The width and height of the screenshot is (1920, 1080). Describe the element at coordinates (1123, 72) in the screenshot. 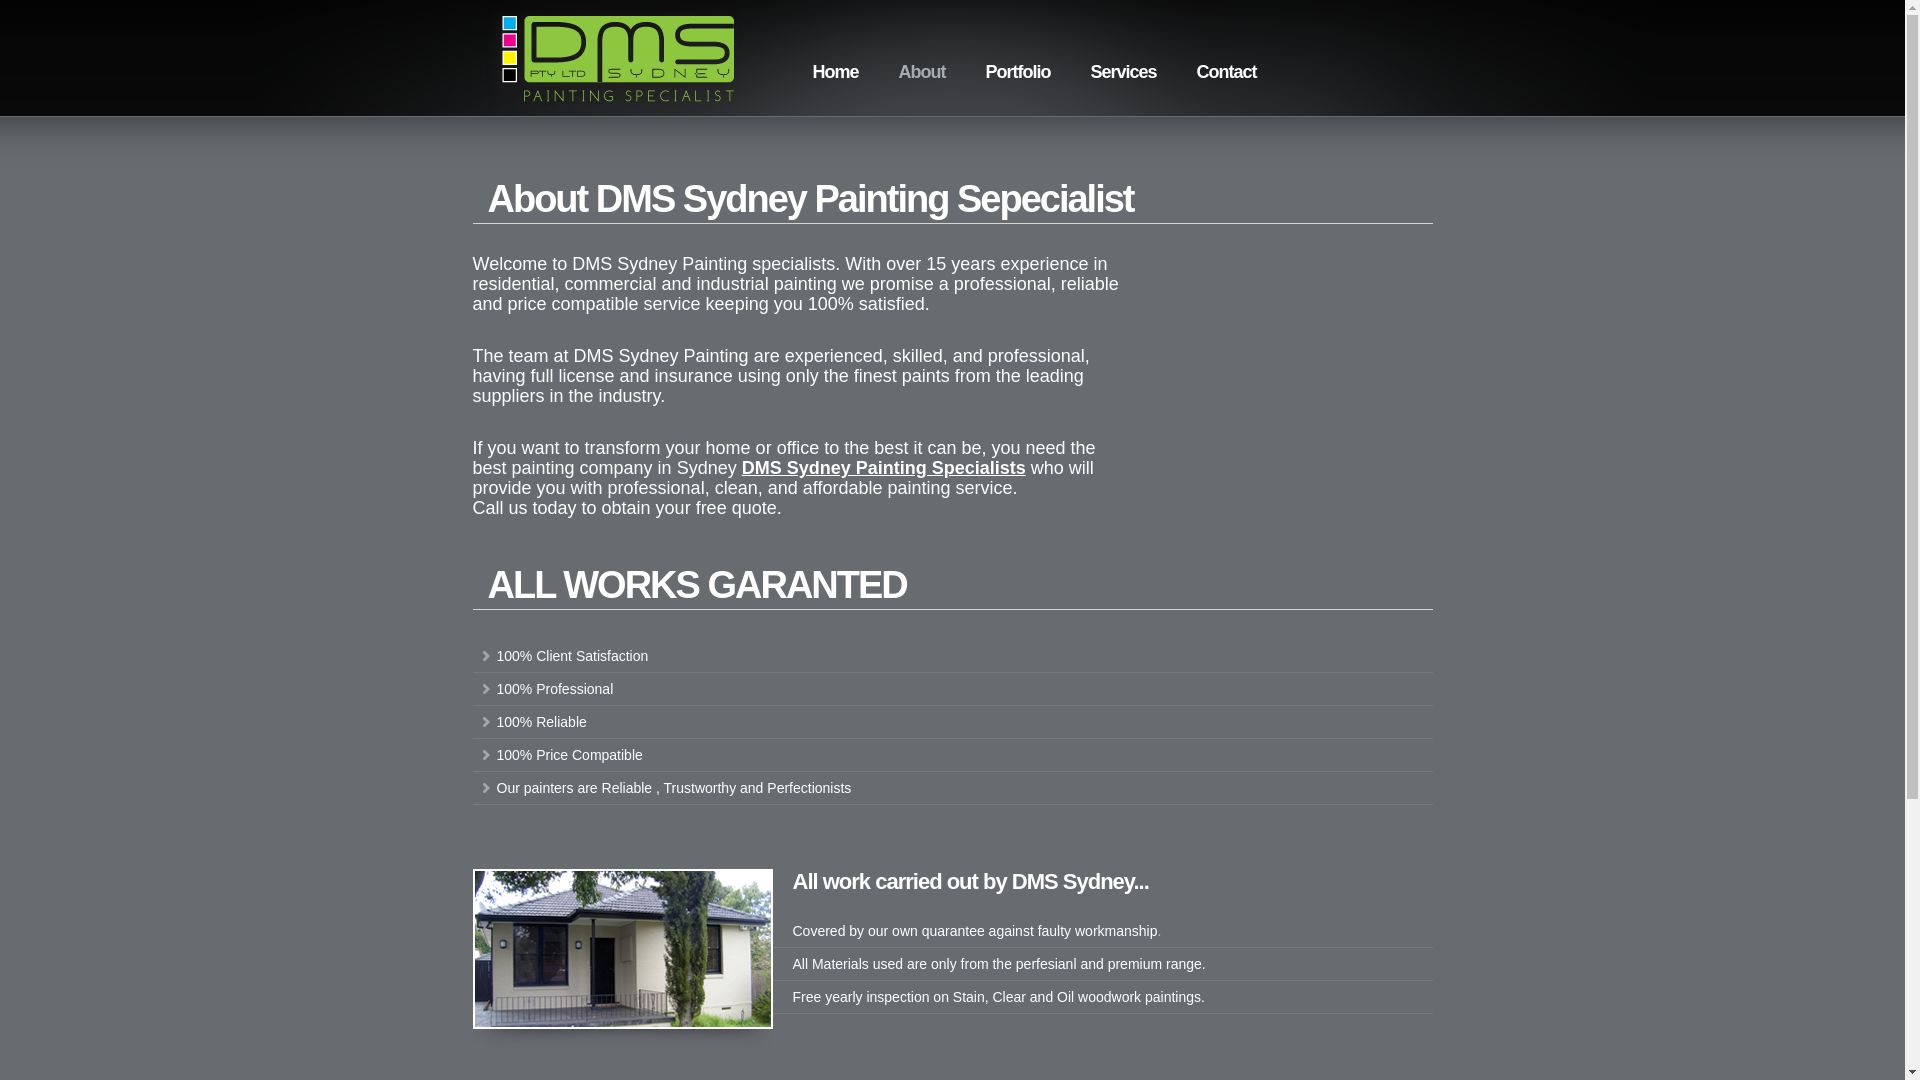

I see `Services` at that location.